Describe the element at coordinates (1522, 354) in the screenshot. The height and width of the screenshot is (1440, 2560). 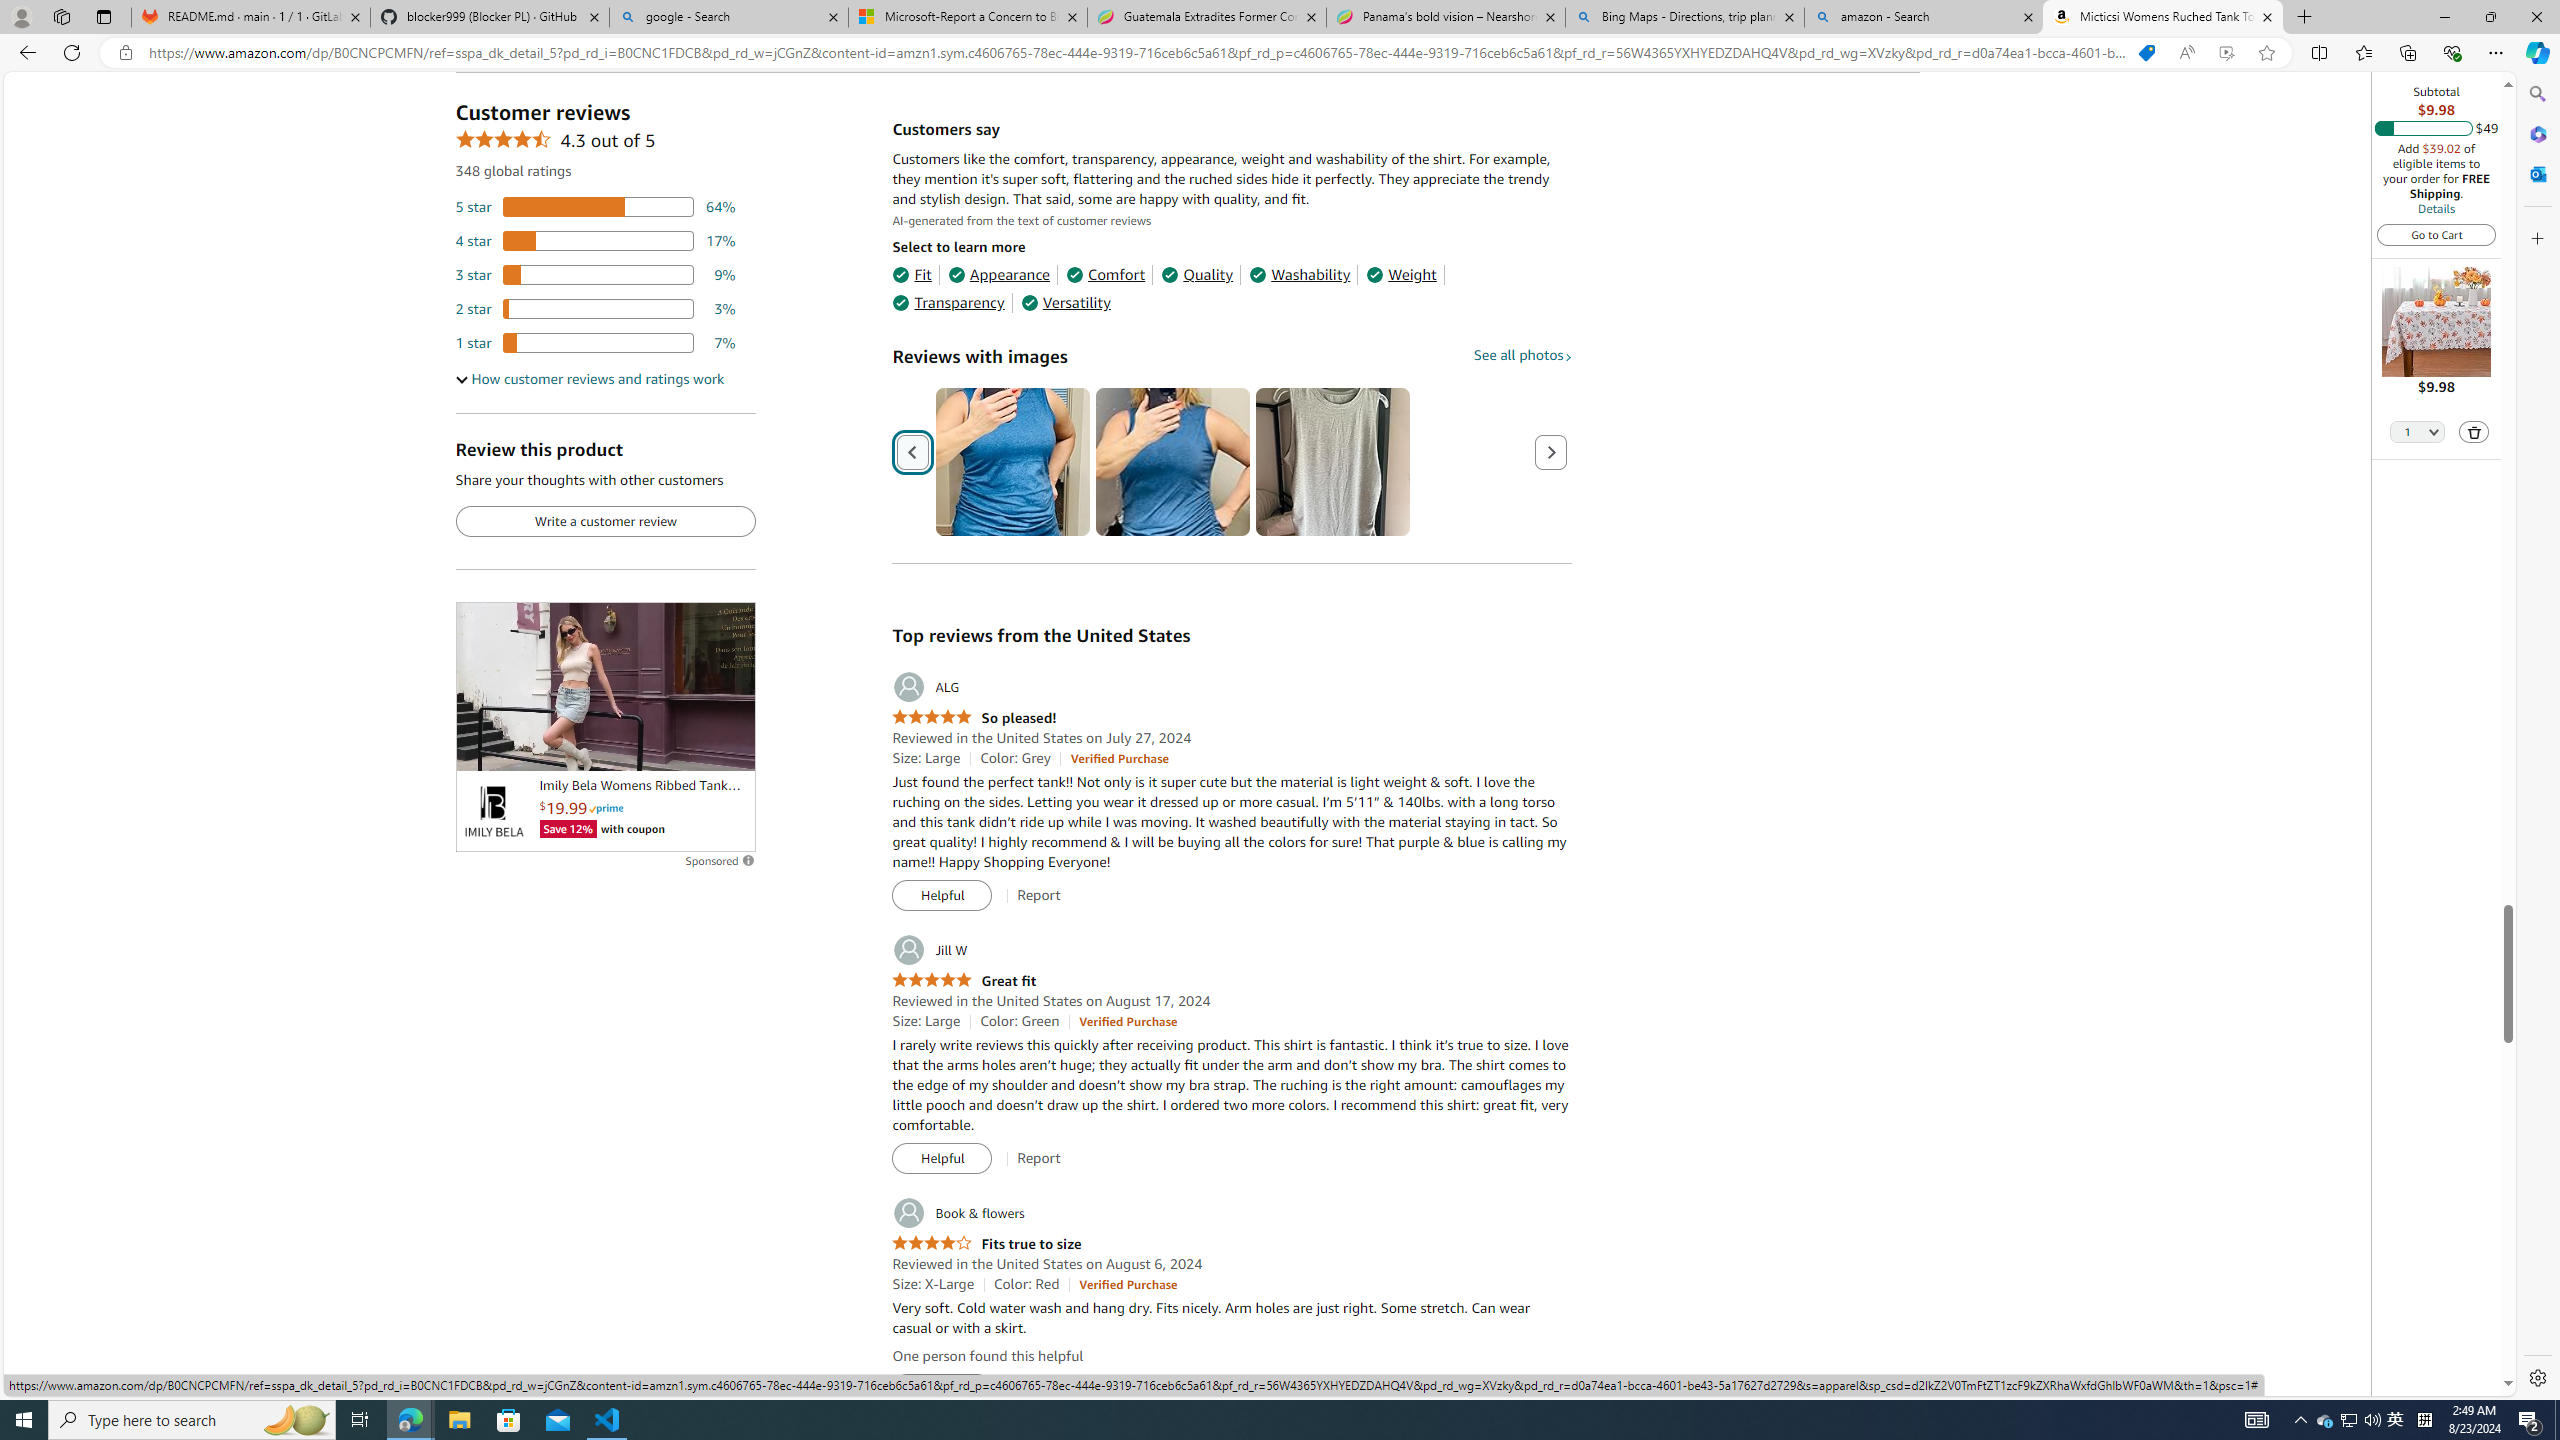
I see `See all photos` at that location.